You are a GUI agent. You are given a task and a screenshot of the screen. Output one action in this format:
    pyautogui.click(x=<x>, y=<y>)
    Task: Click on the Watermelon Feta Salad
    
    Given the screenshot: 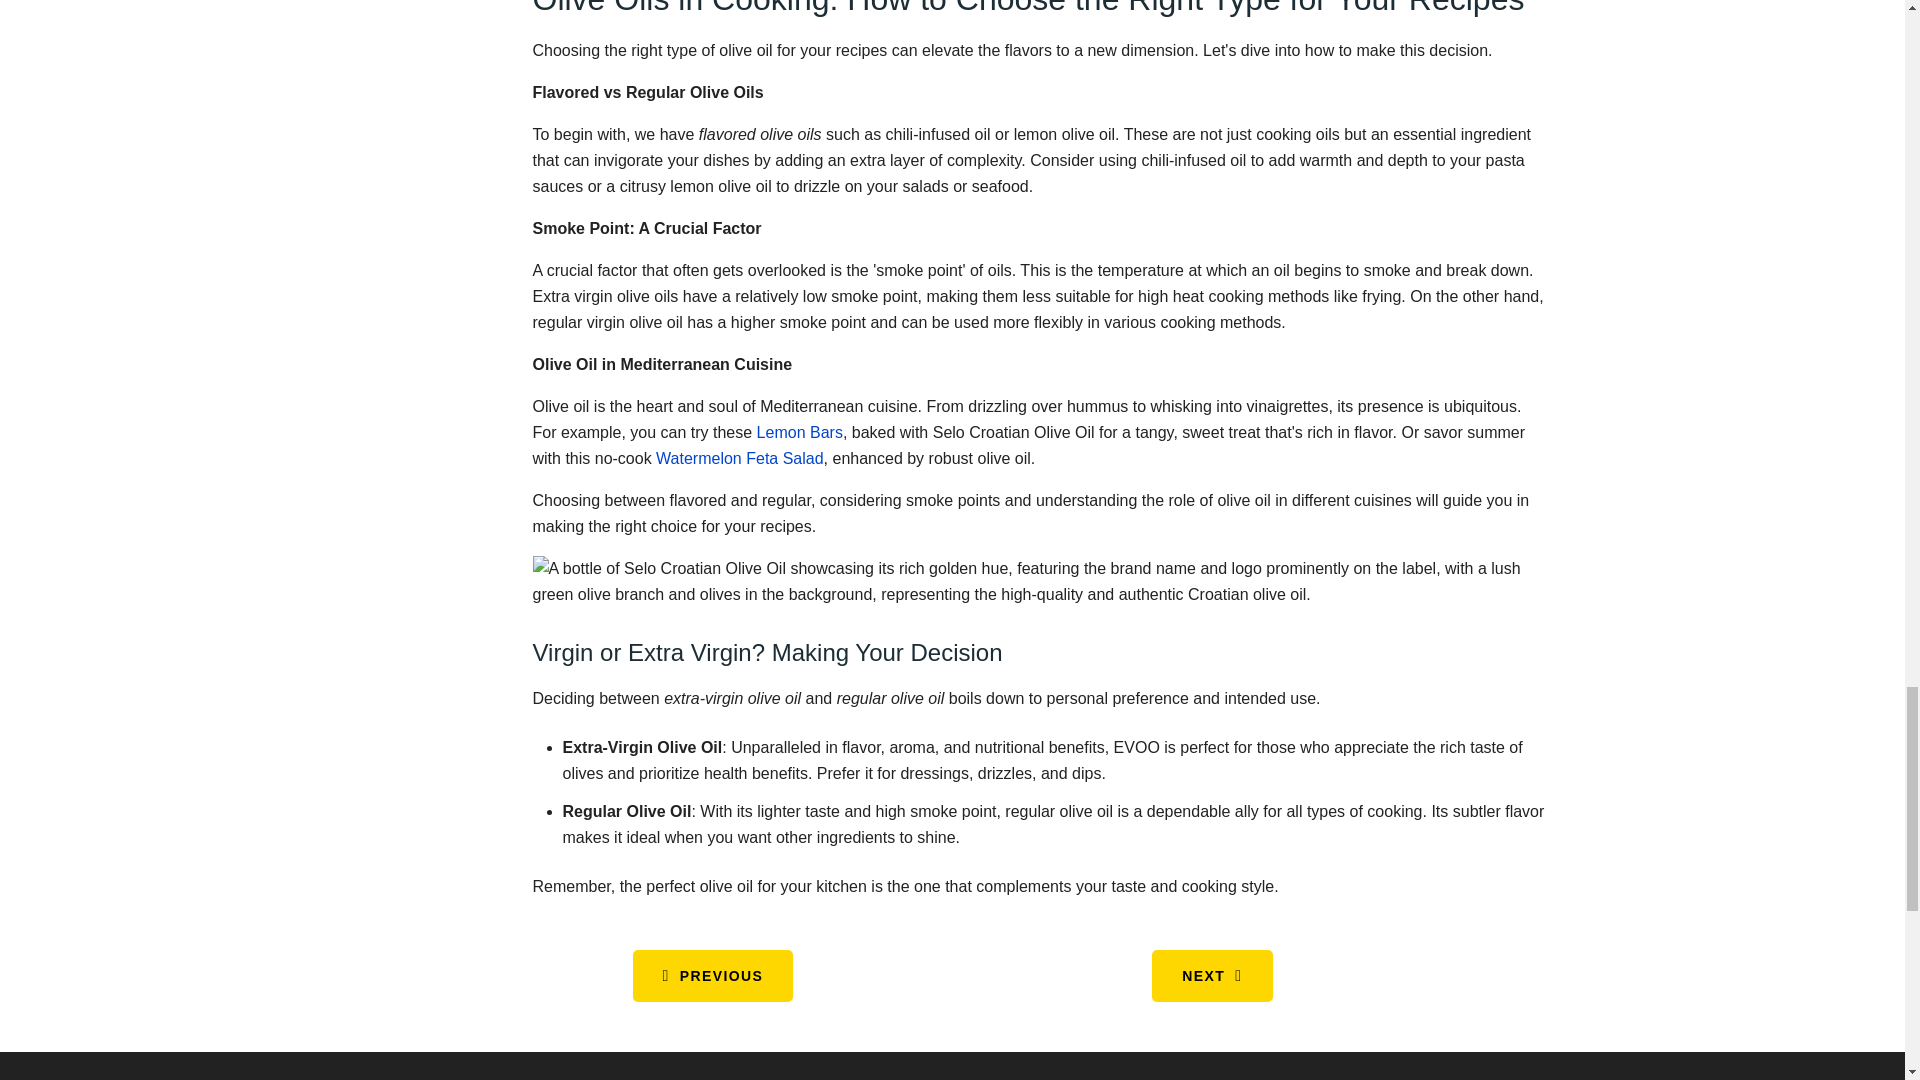 What is the action you would take?
    pyautogui.click(x=740, y=458)
    